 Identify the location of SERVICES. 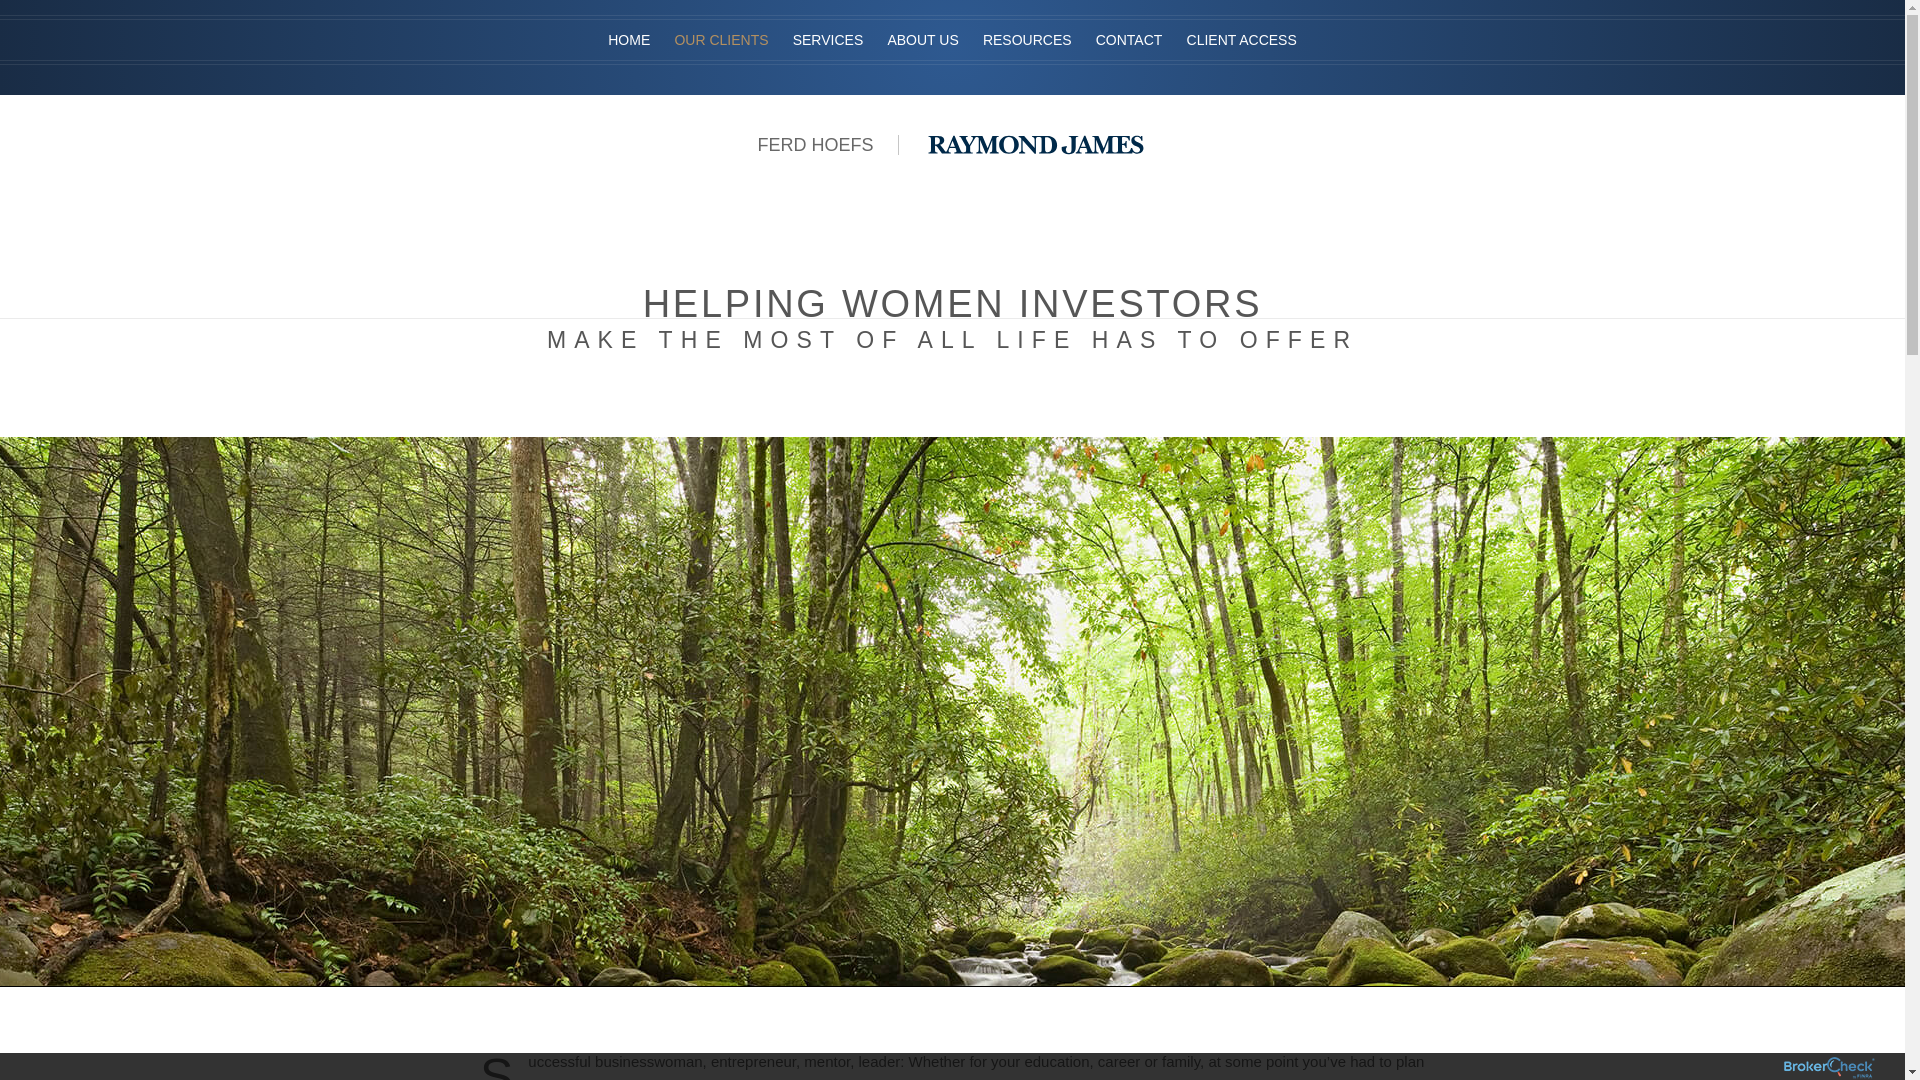
(828, 27).